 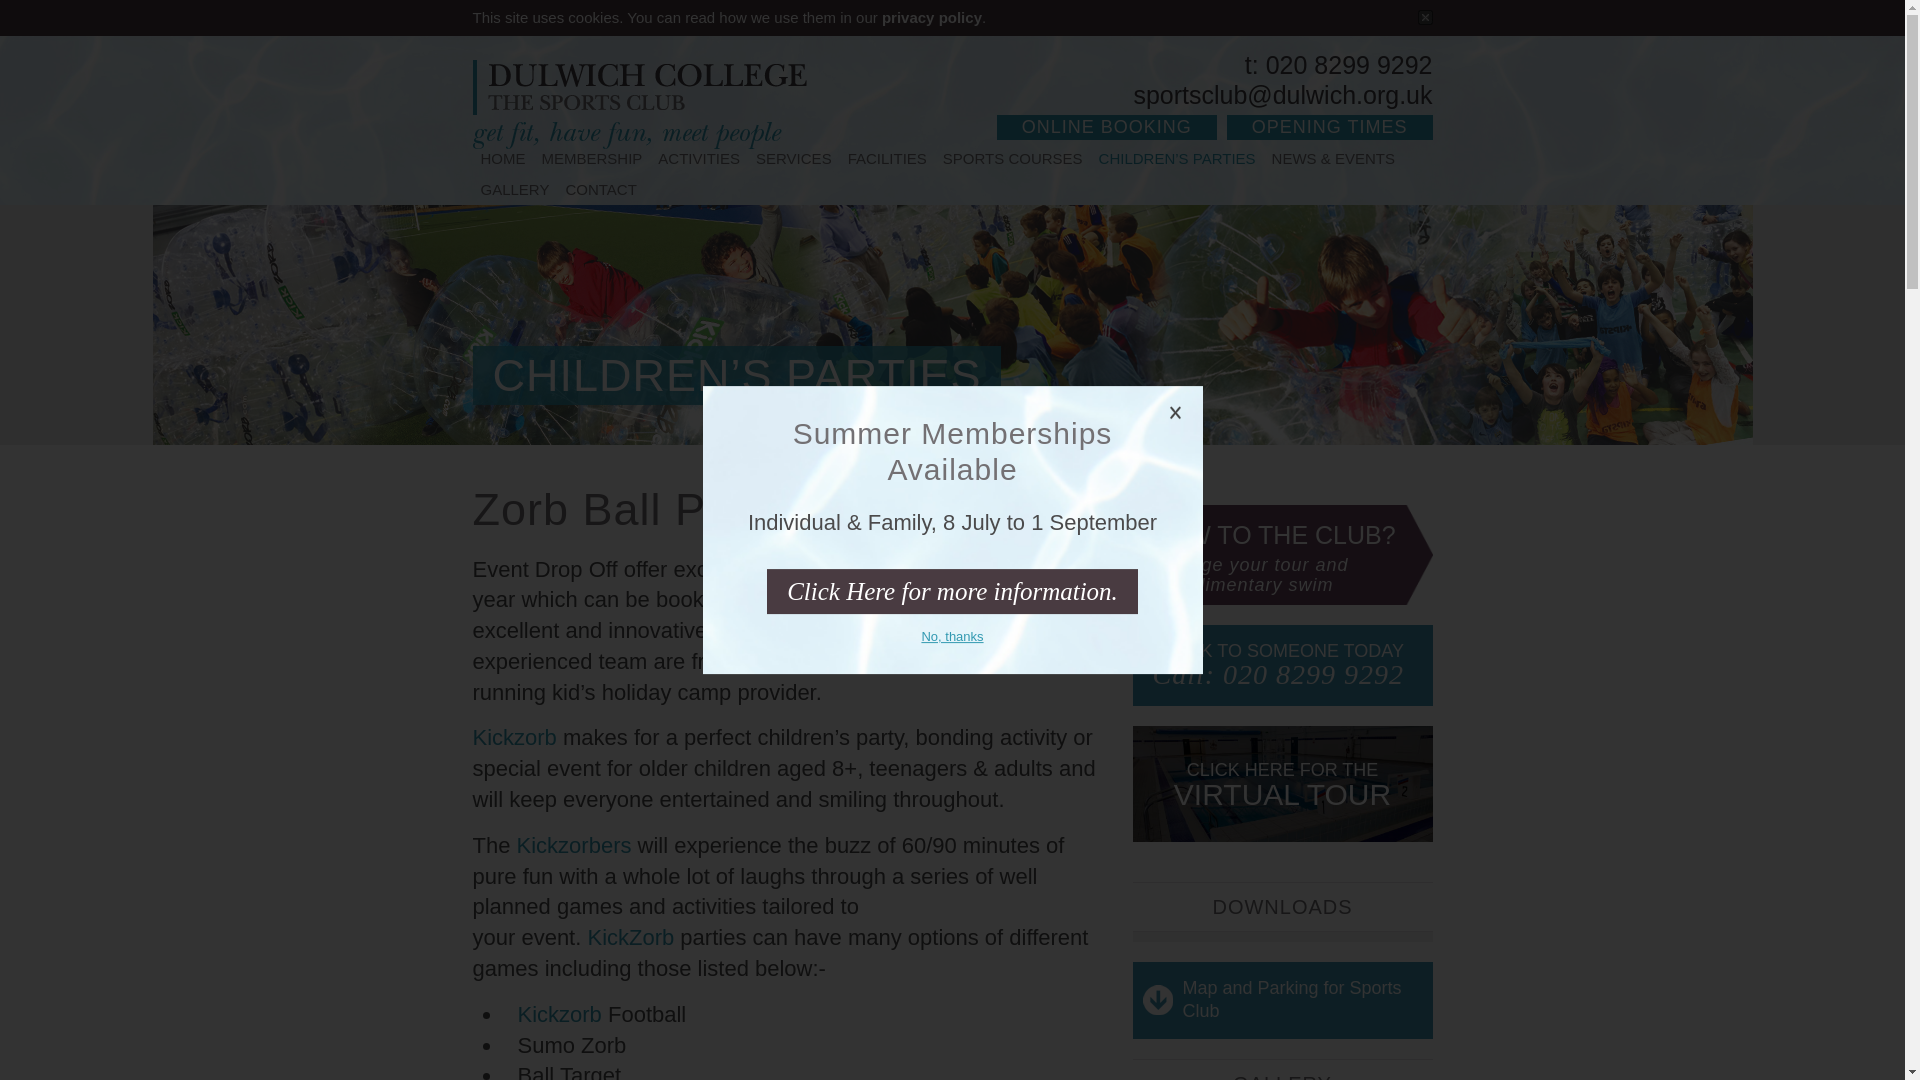 What do you see at coordinates (951, 636) in the screenshot?
I see `No, thanks` at bounding box center [951, 636].